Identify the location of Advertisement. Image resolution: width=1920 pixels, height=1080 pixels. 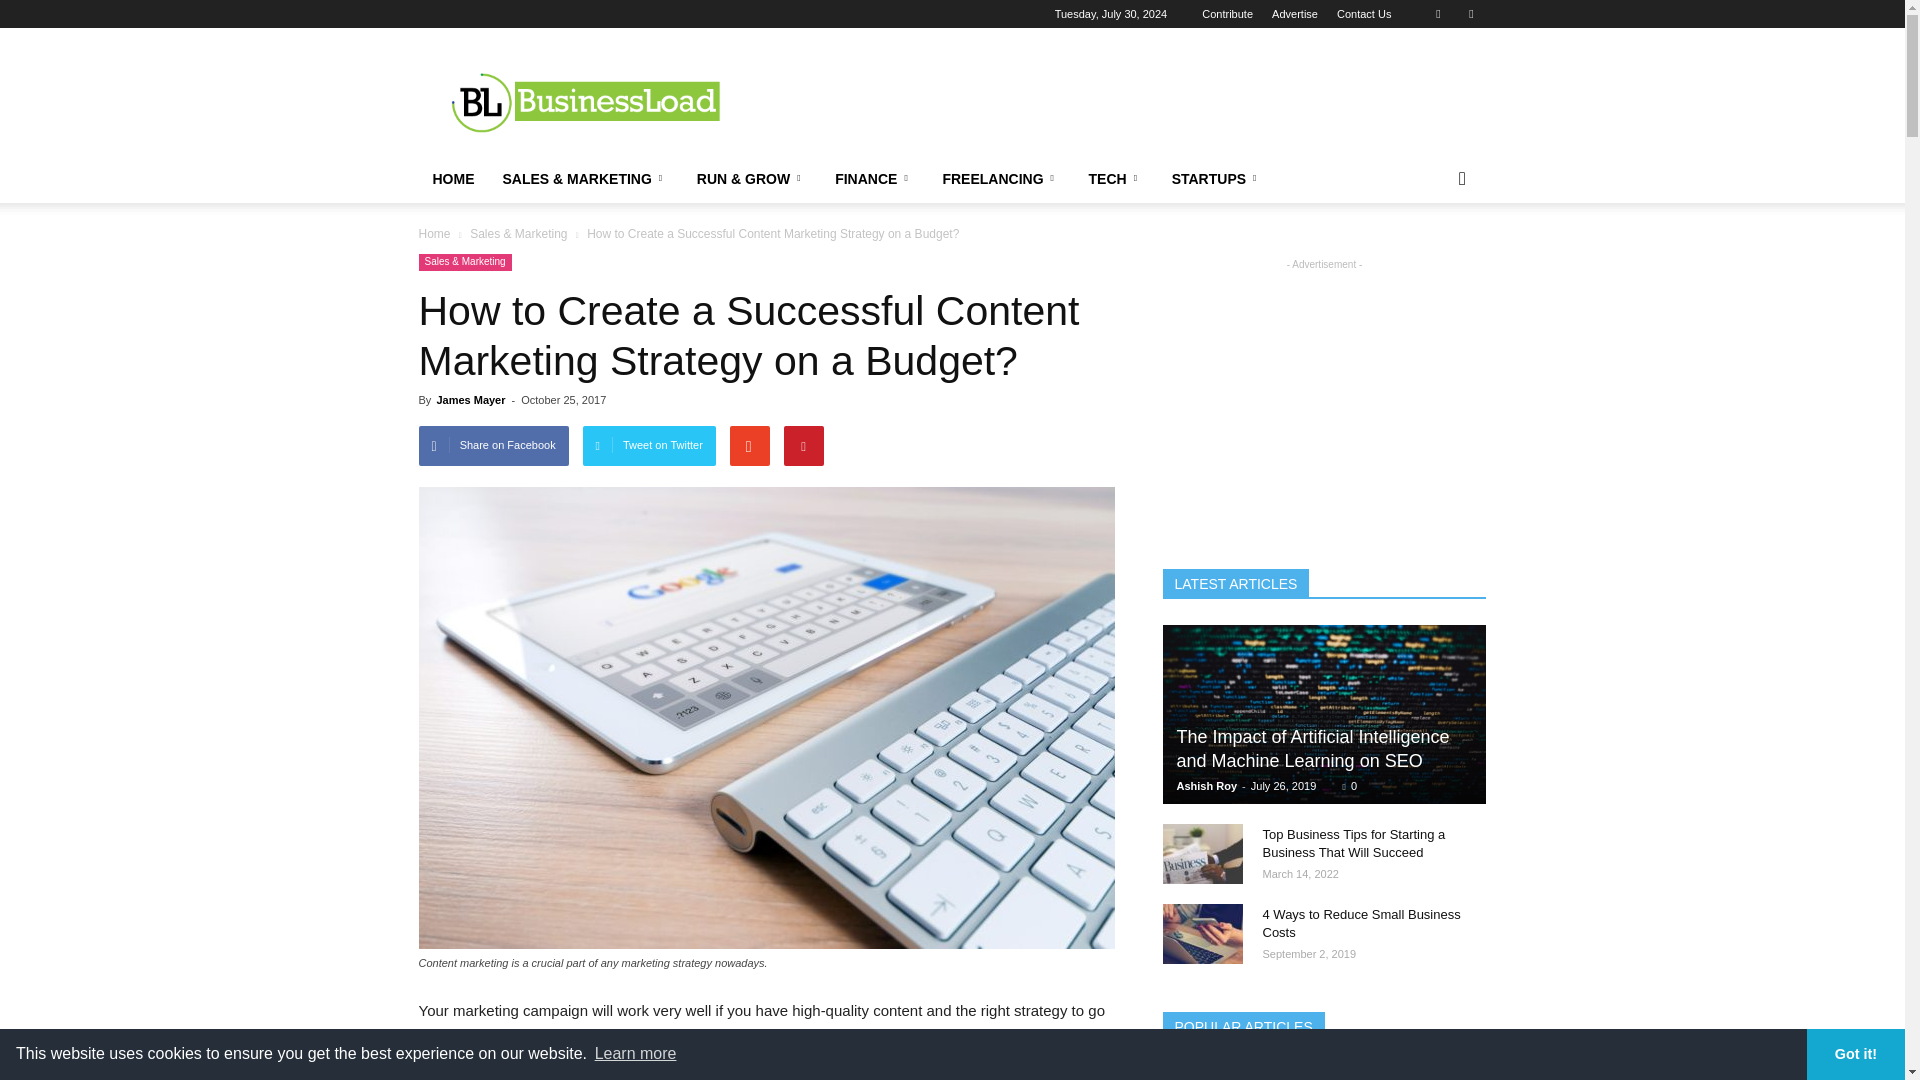
(1122, 100).